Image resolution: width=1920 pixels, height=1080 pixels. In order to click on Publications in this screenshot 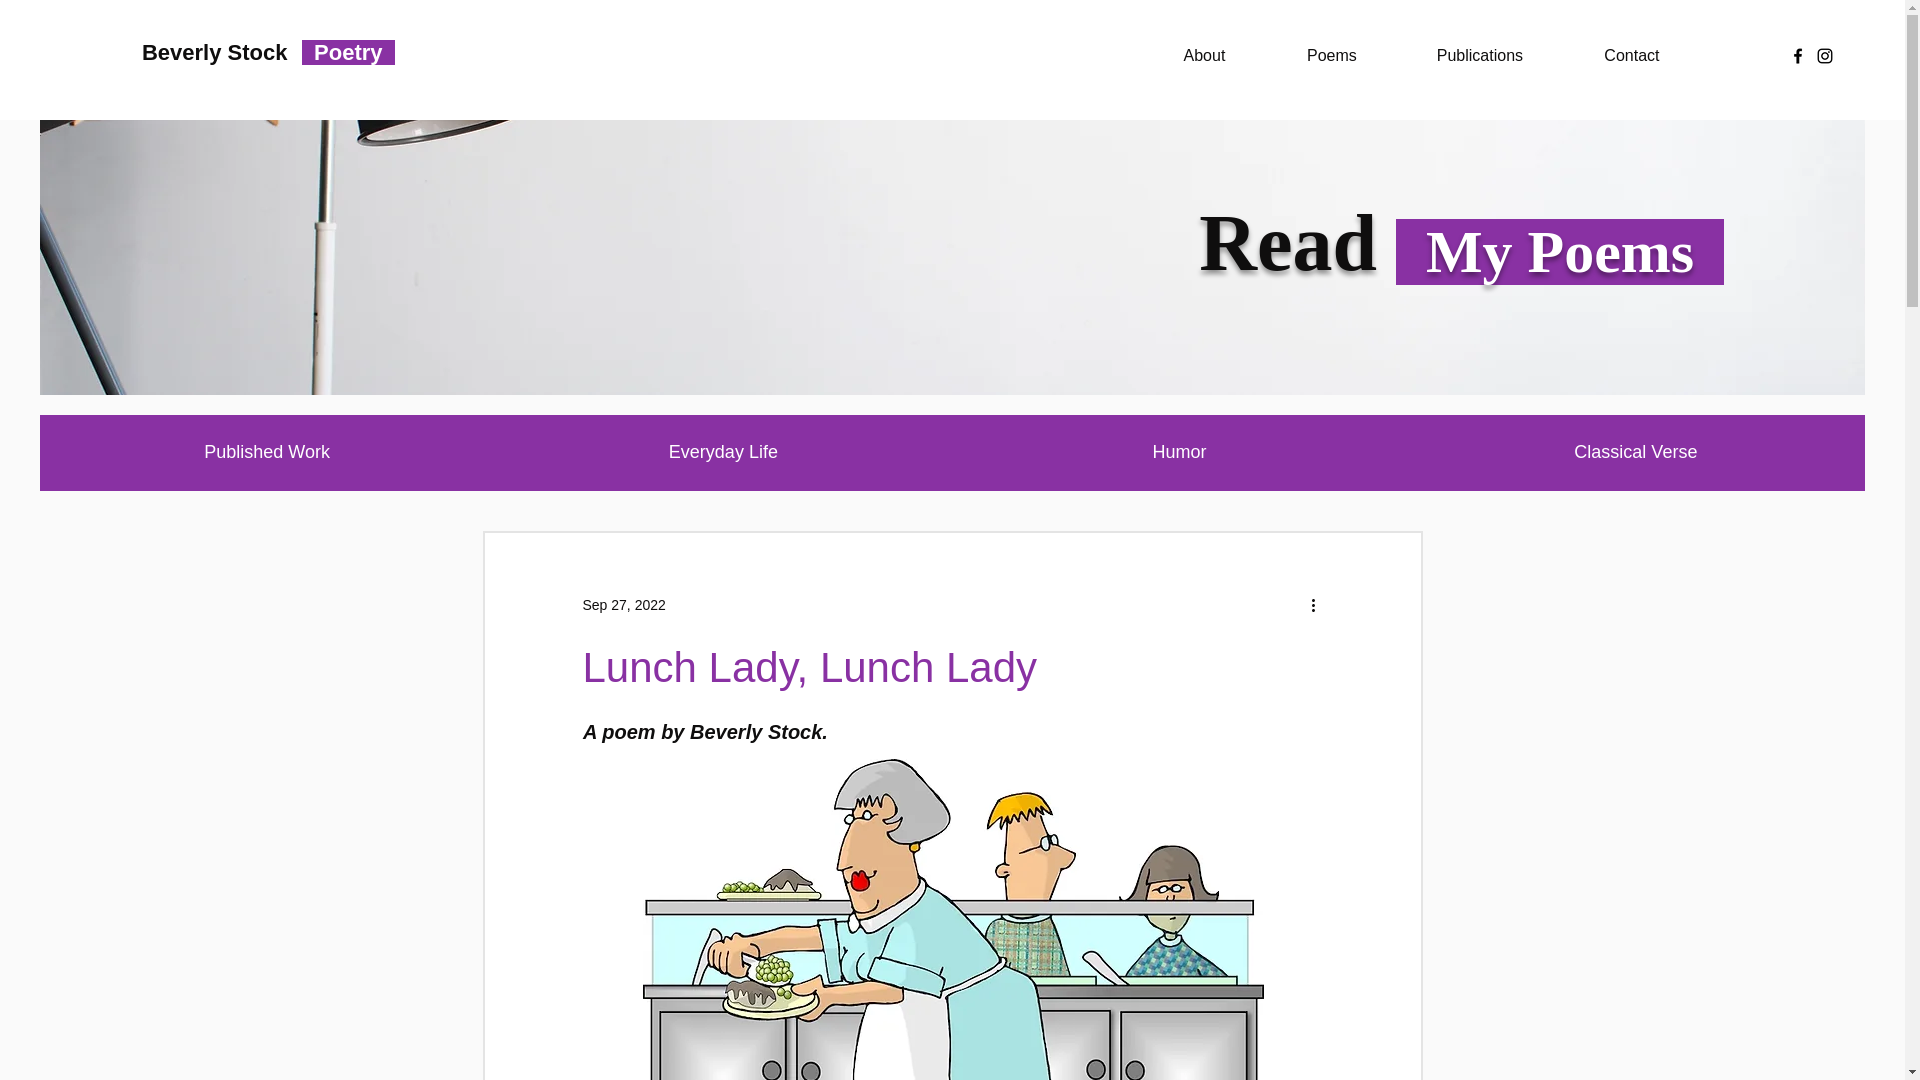, I will do `click(1478, 56)`.